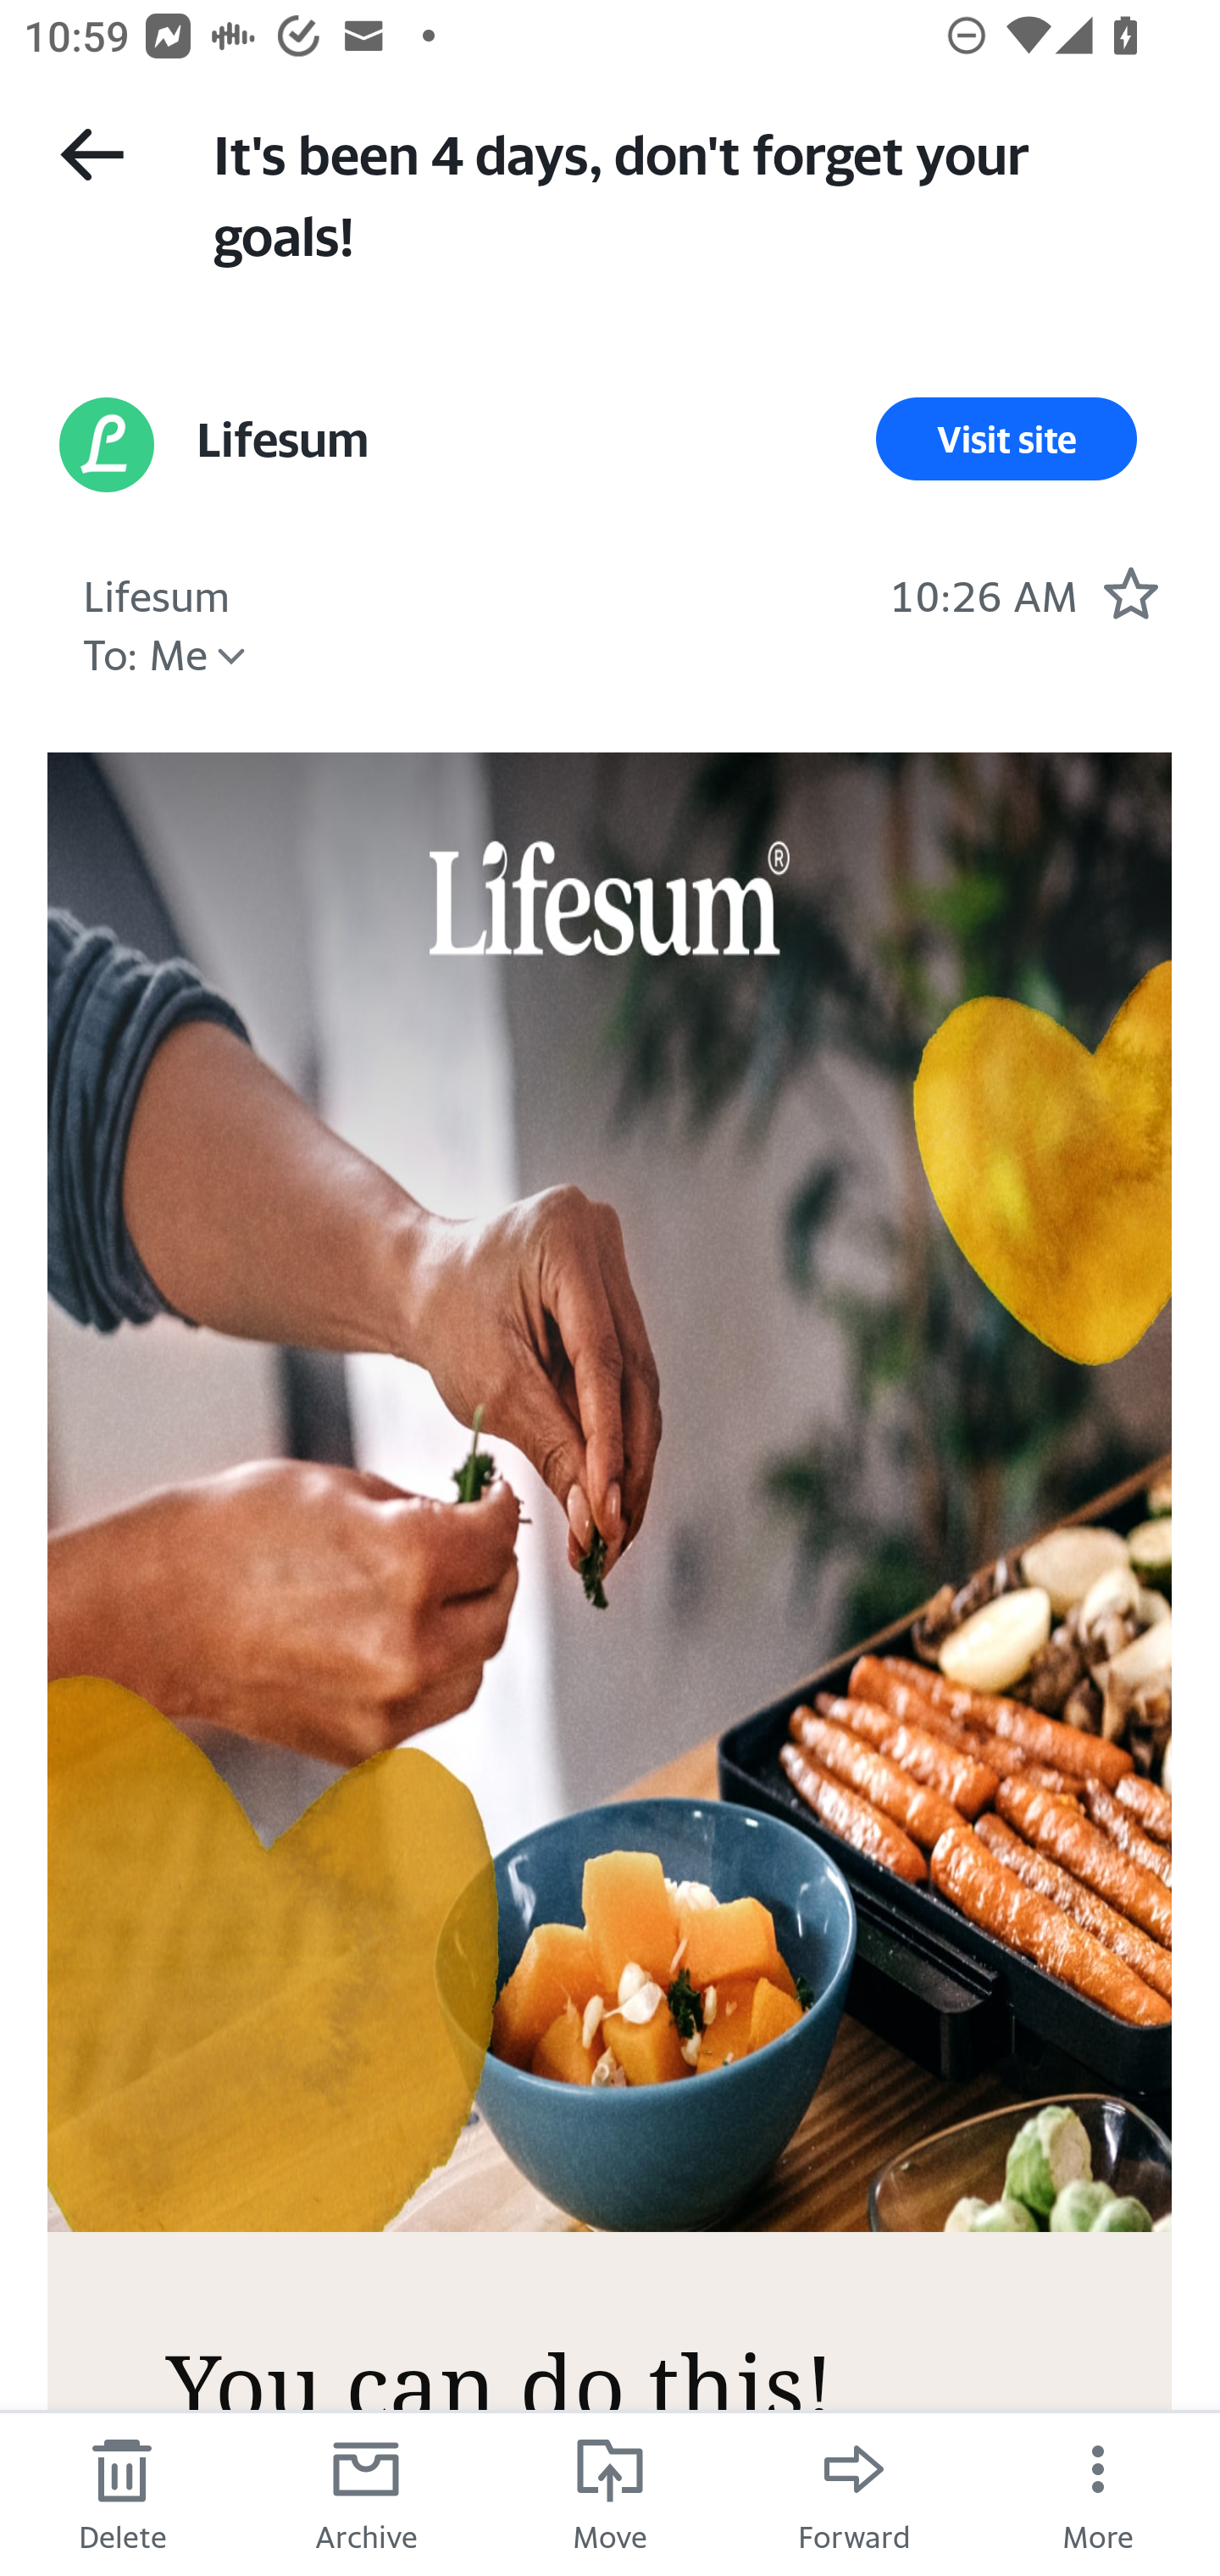  I want to click on It's been 4 days, don't forget your goals!, so click(686, 192).